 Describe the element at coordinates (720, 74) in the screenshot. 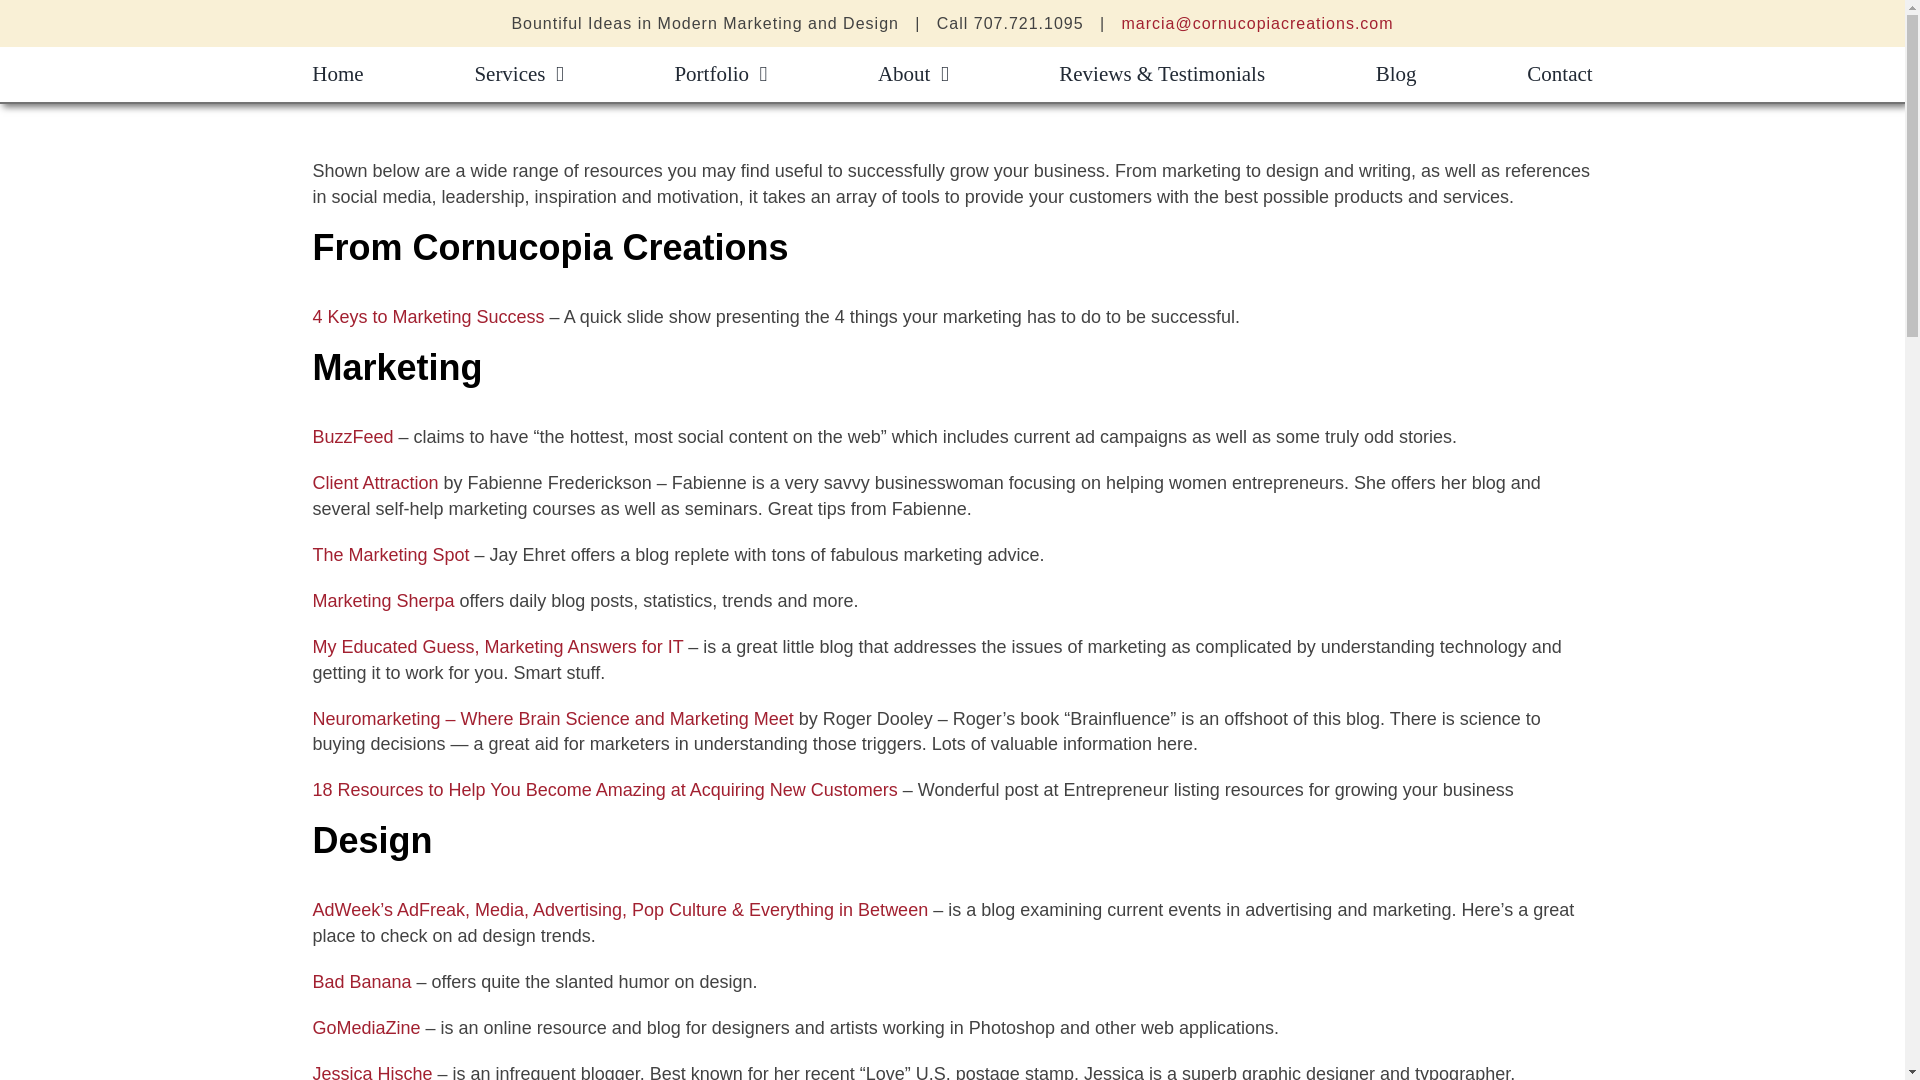

I see `Portfolio` at that location.